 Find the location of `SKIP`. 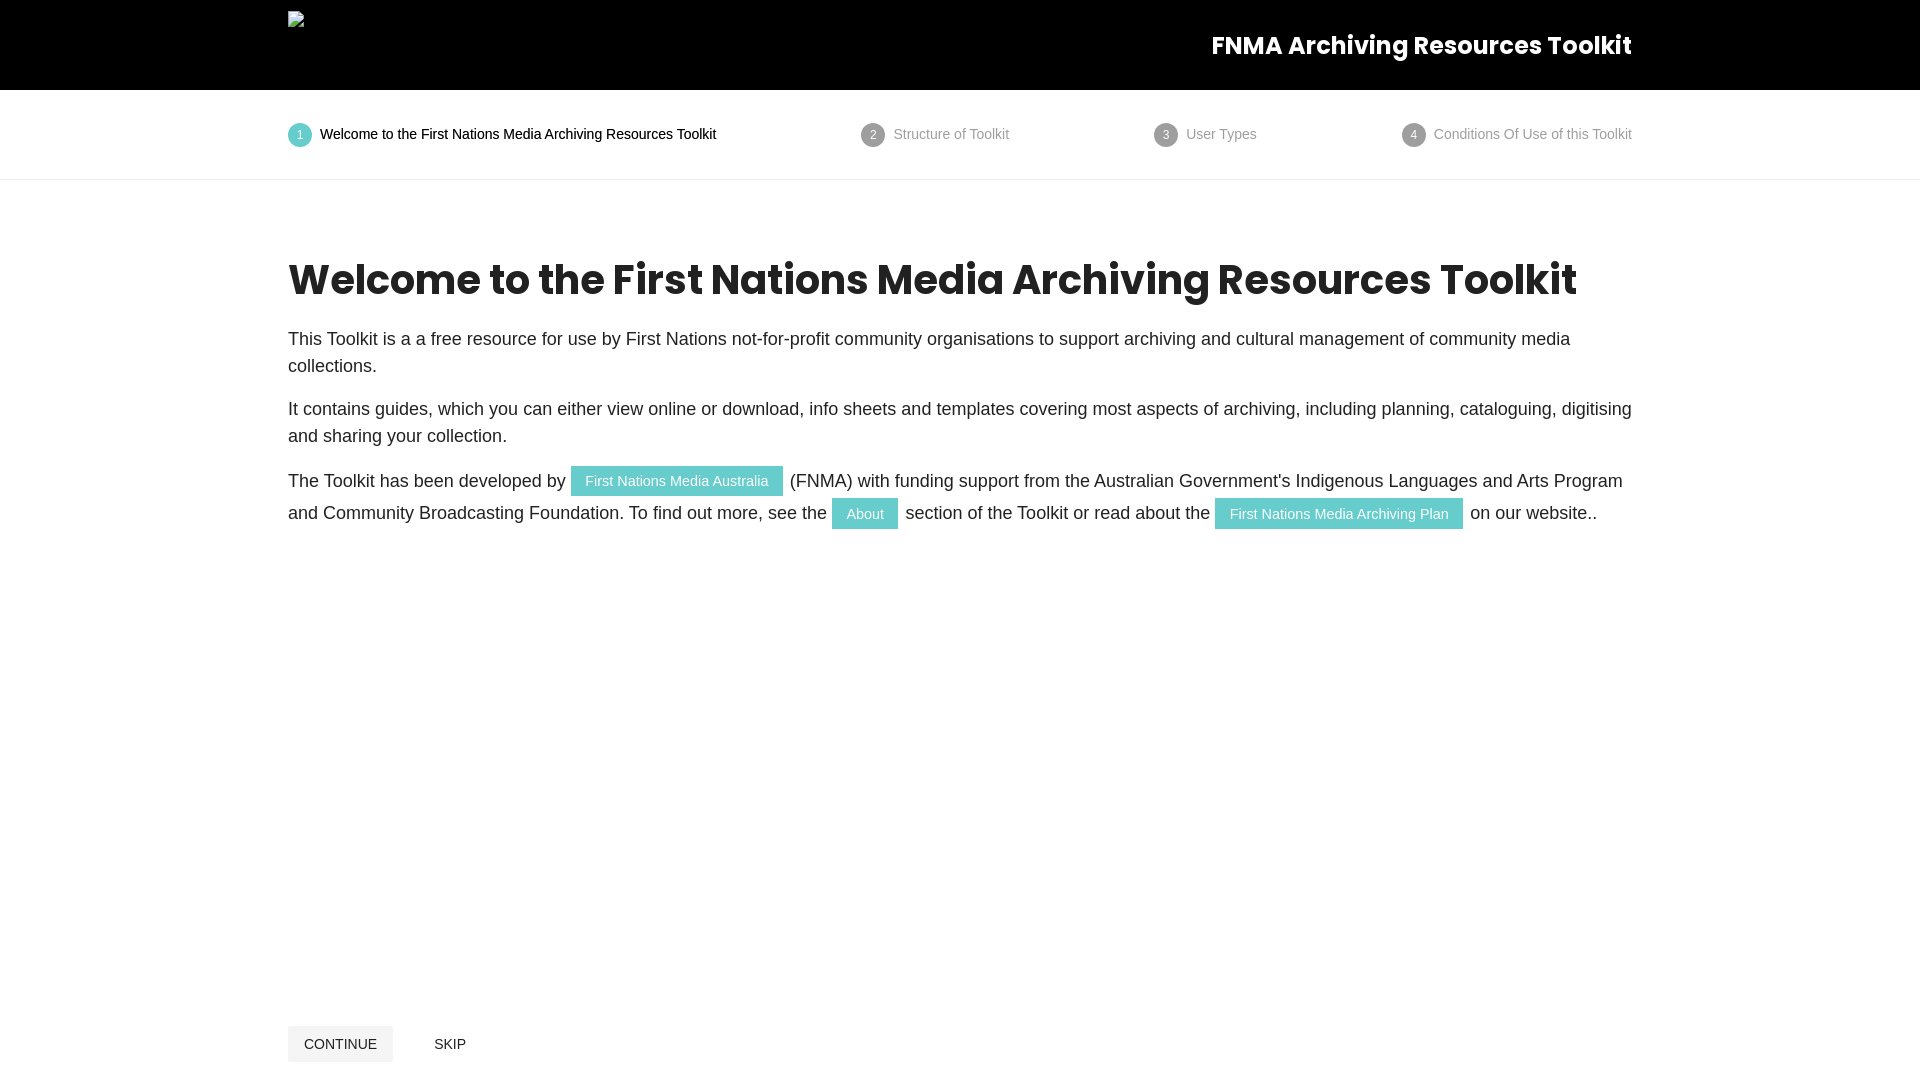

SKIP is located at coordinates (450, 1044).